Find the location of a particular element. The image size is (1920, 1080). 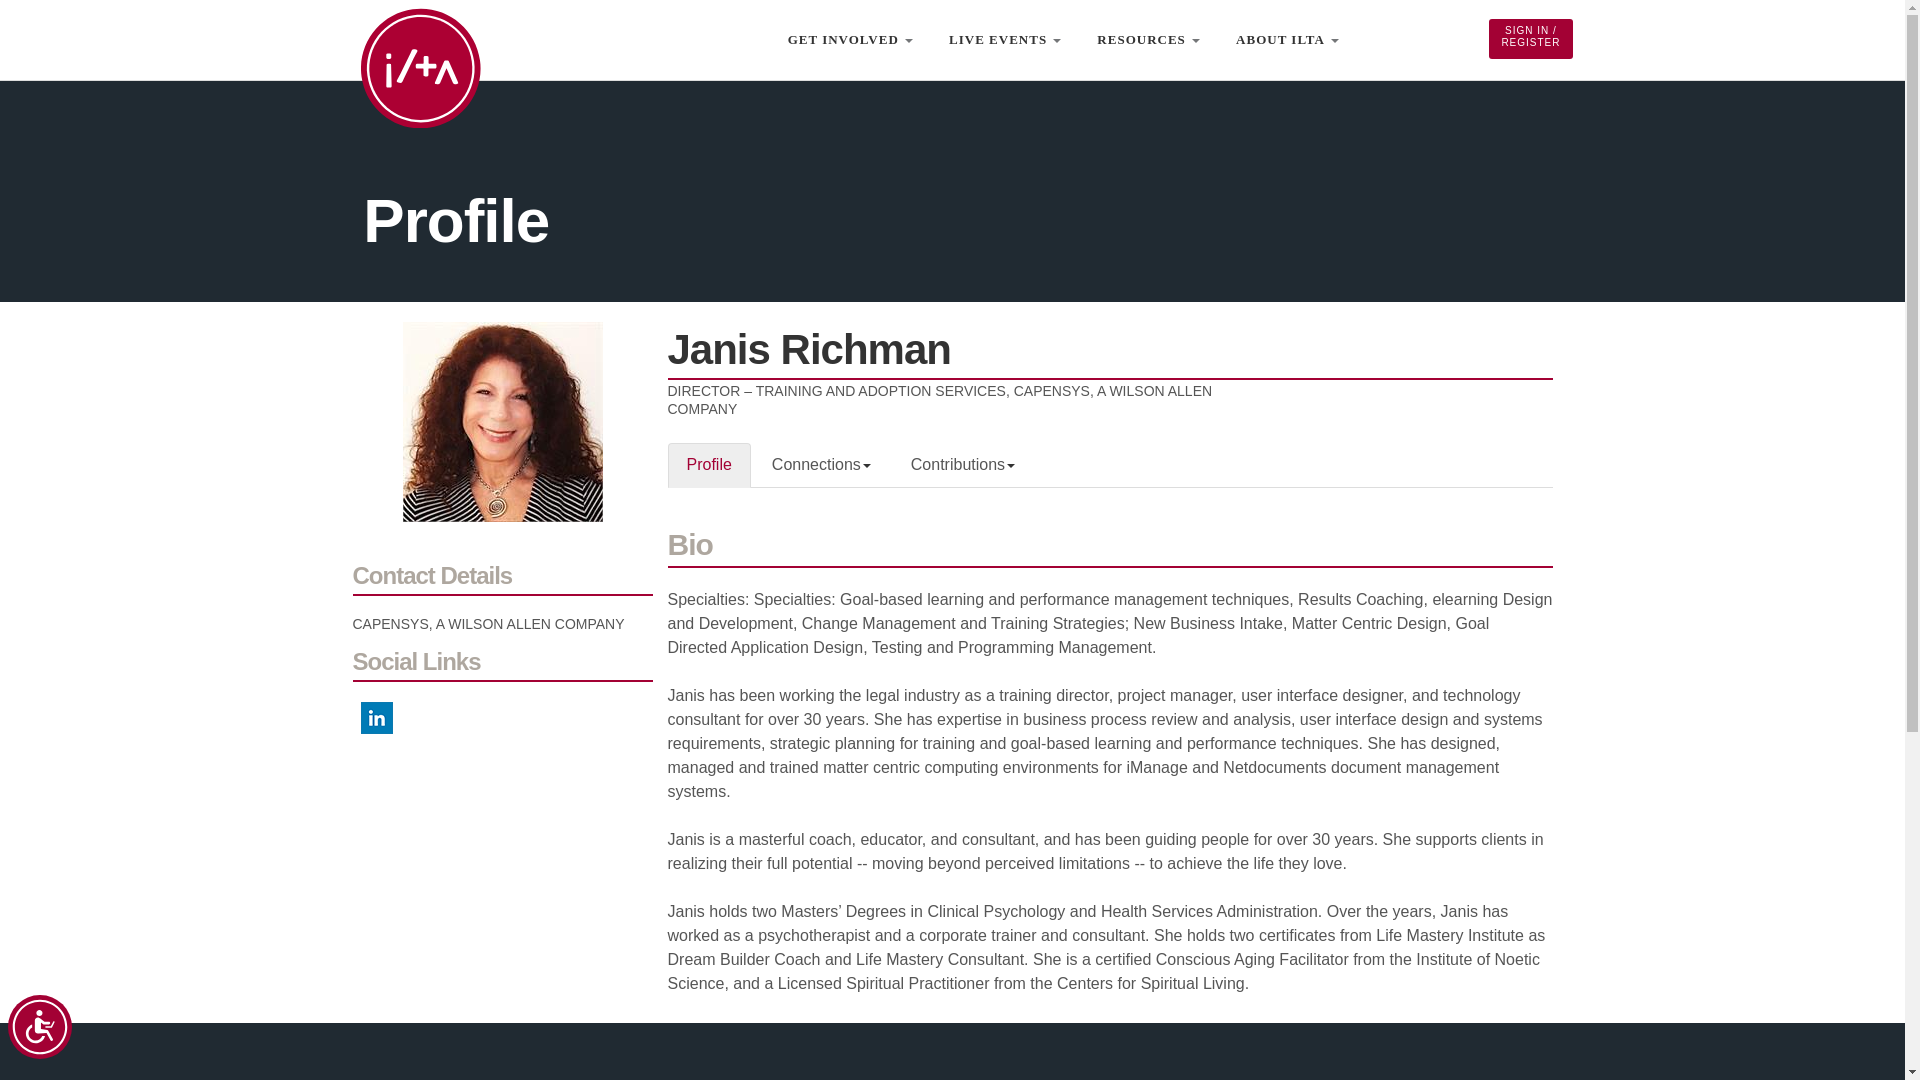

Accessibility Menu is located at coordinates (40, 1026).